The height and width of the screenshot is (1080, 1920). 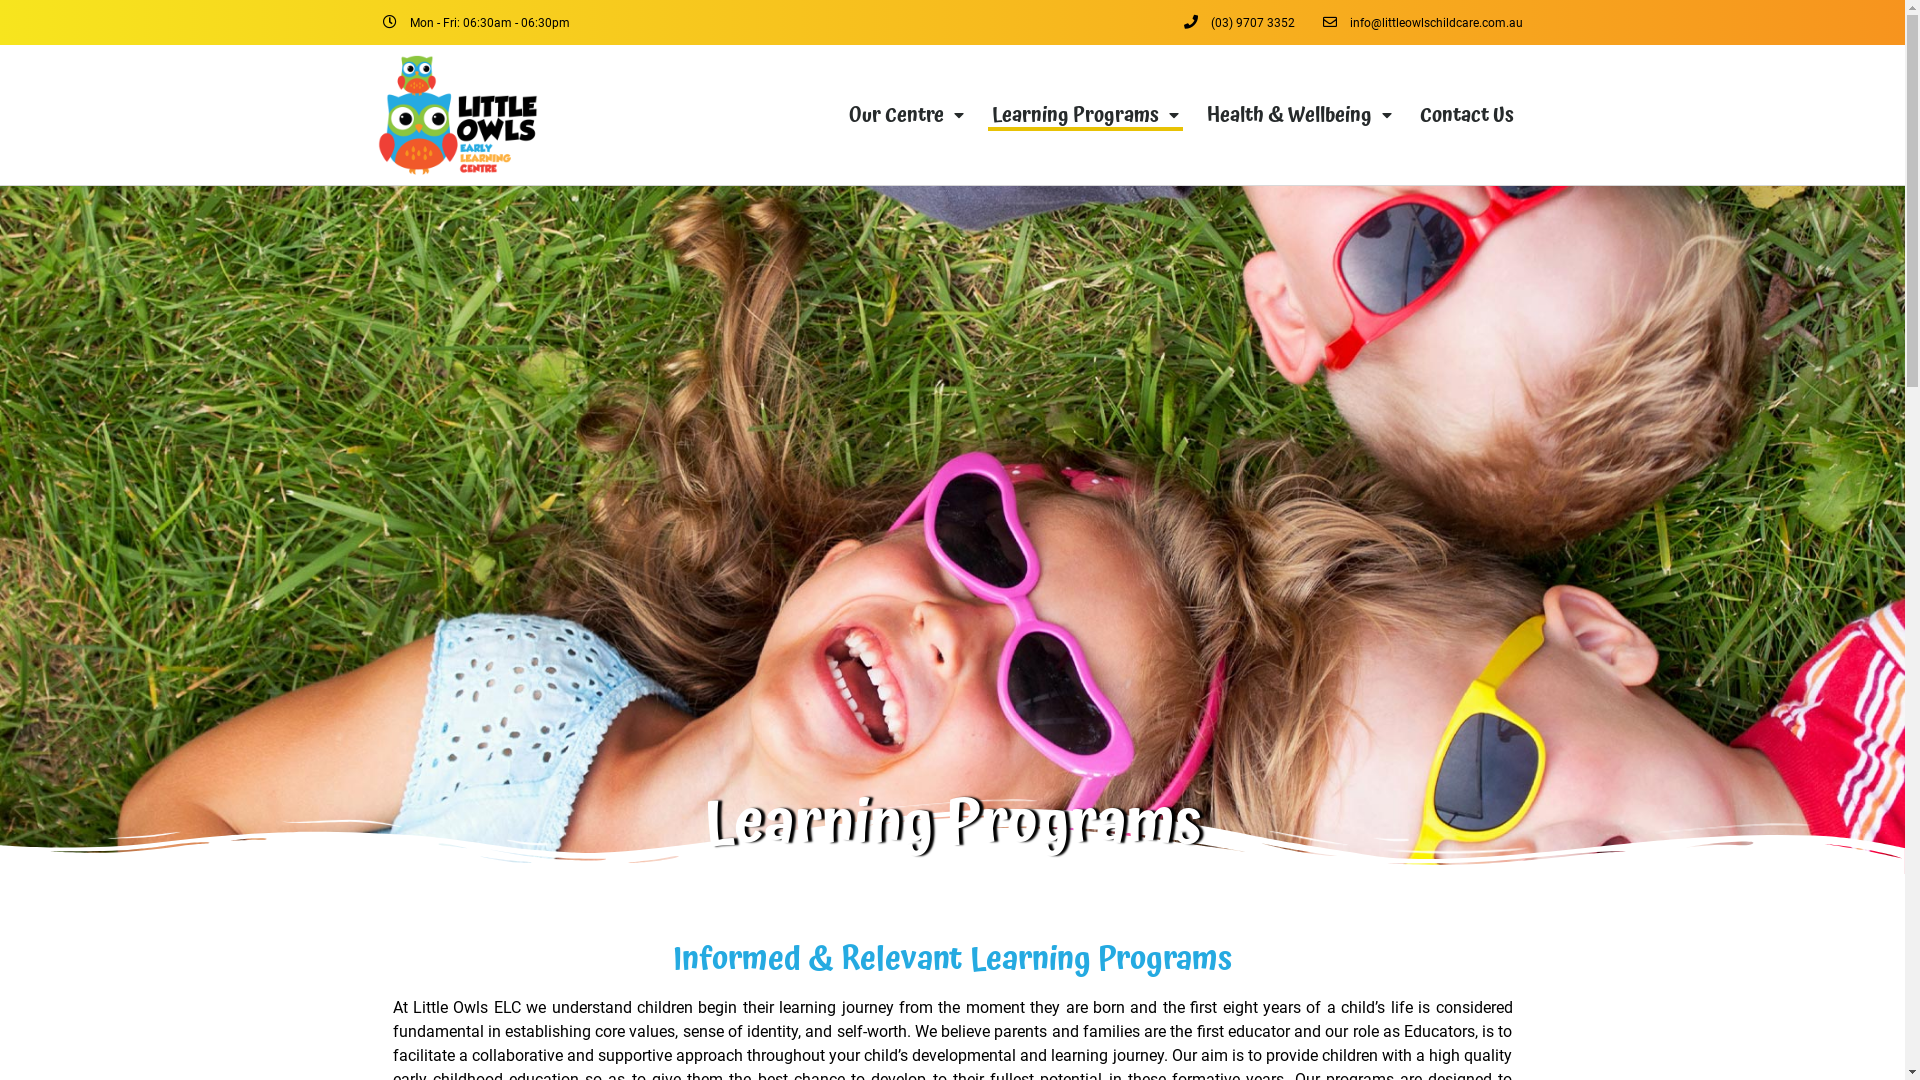 What do you see at coordinates (1240, 23) in the screenshot?
I see `(03) 9707 3352` at bounding box center [1240, 23].